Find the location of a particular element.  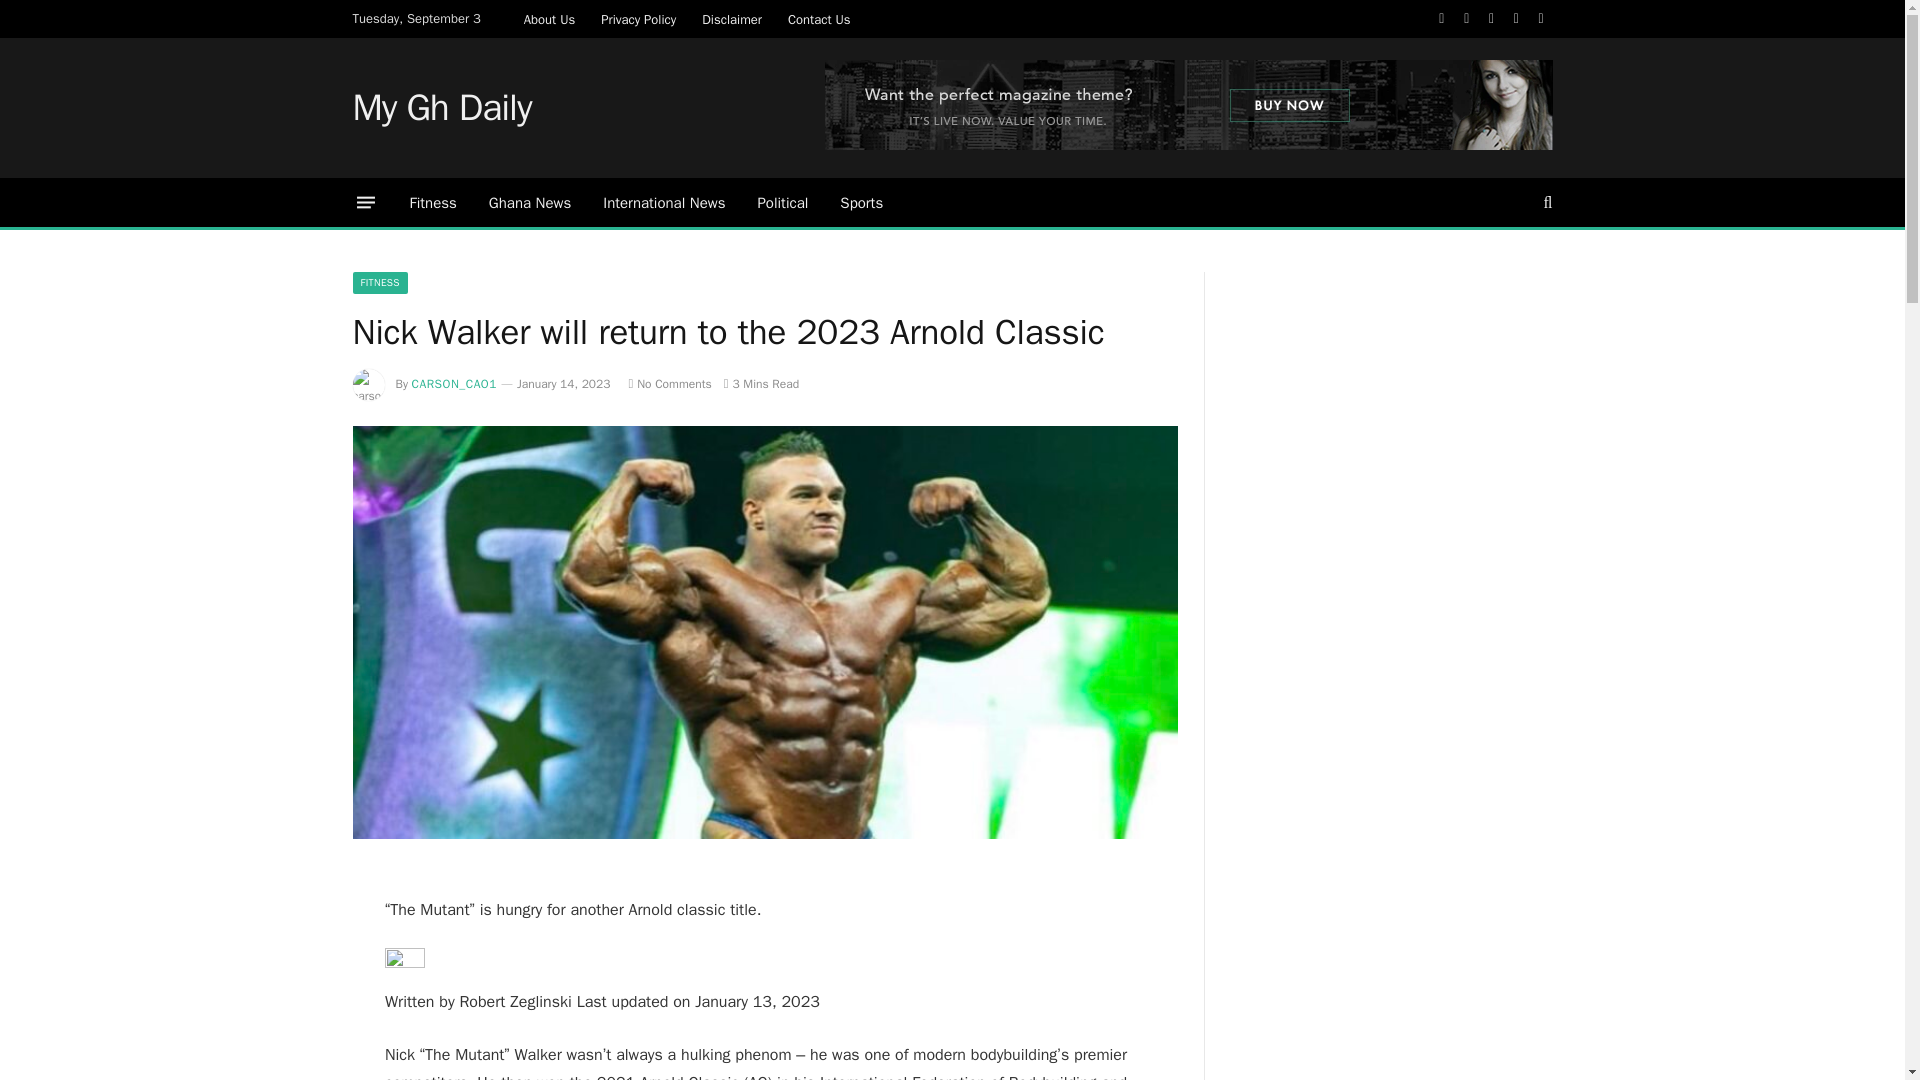

About Us is located at coordinates (548, 18).